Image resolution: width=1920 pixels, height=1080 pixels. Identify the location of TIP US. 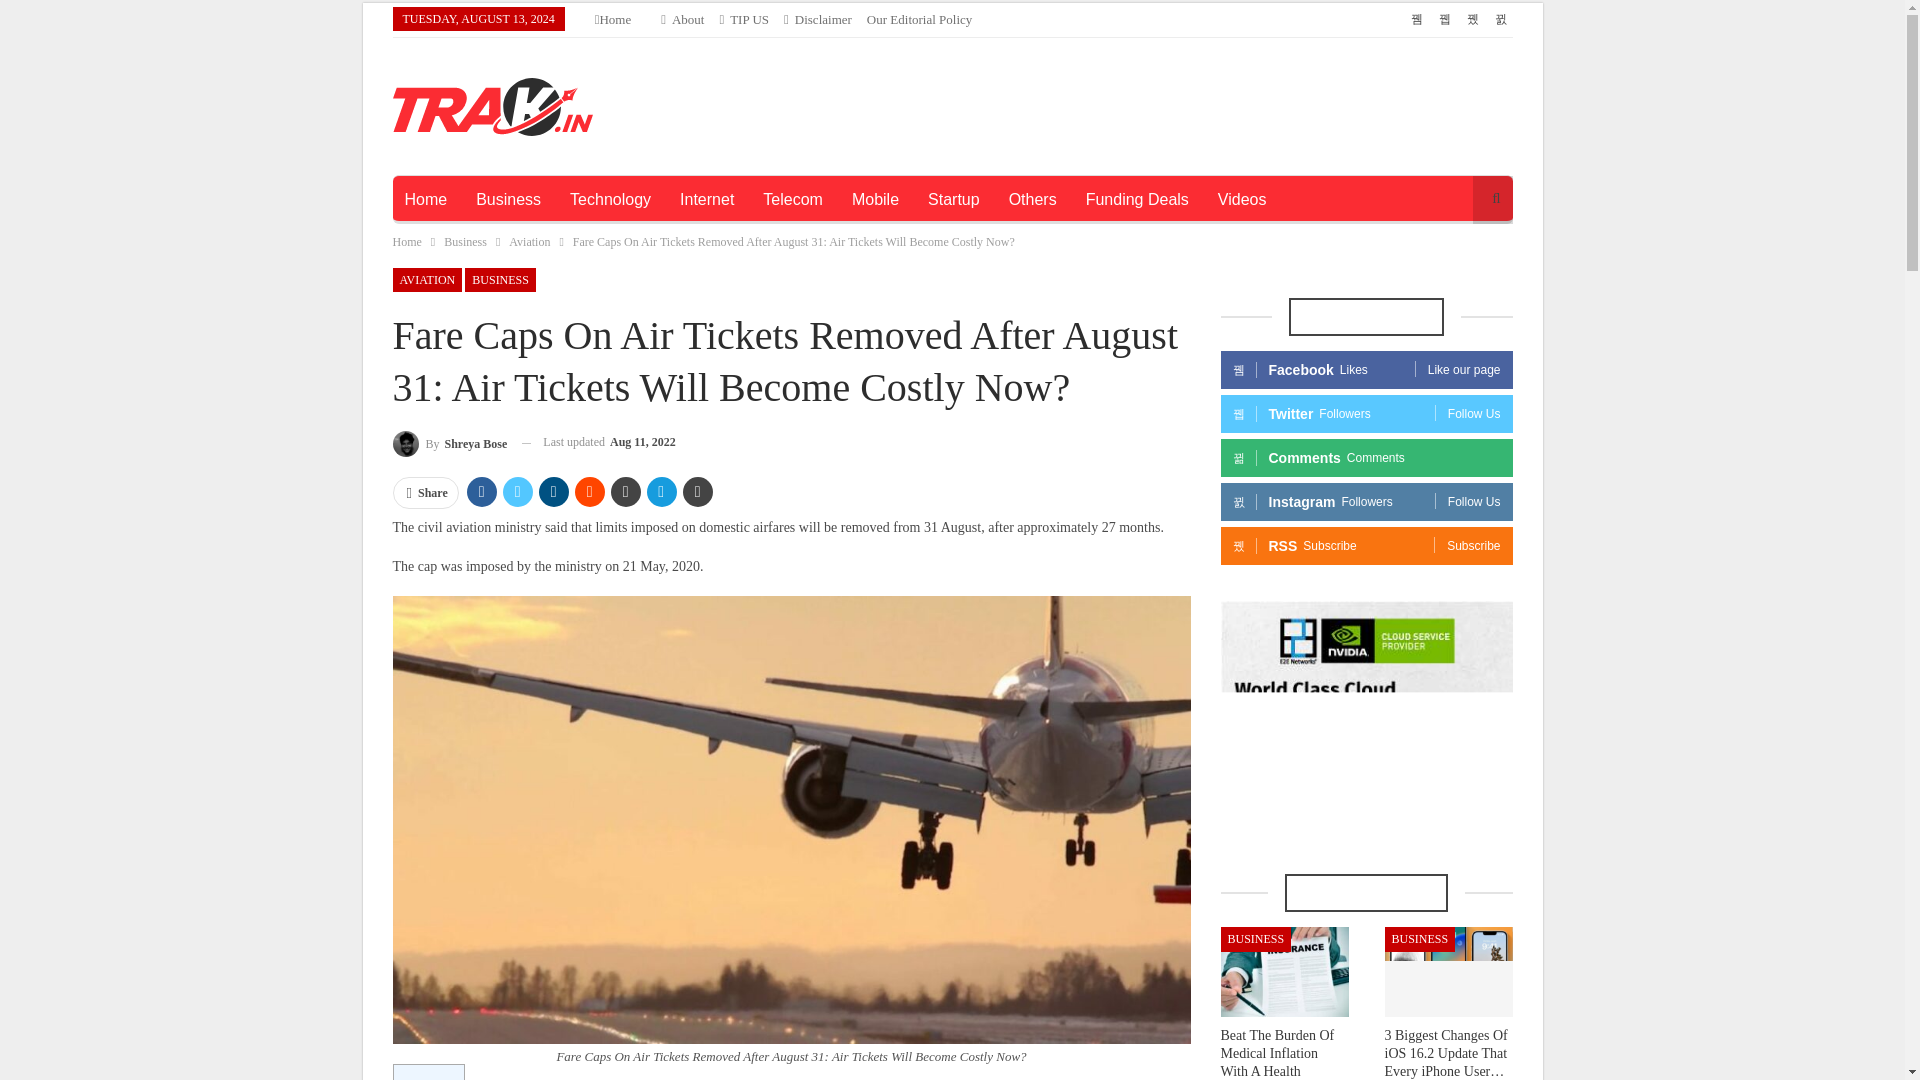
(744, 19).